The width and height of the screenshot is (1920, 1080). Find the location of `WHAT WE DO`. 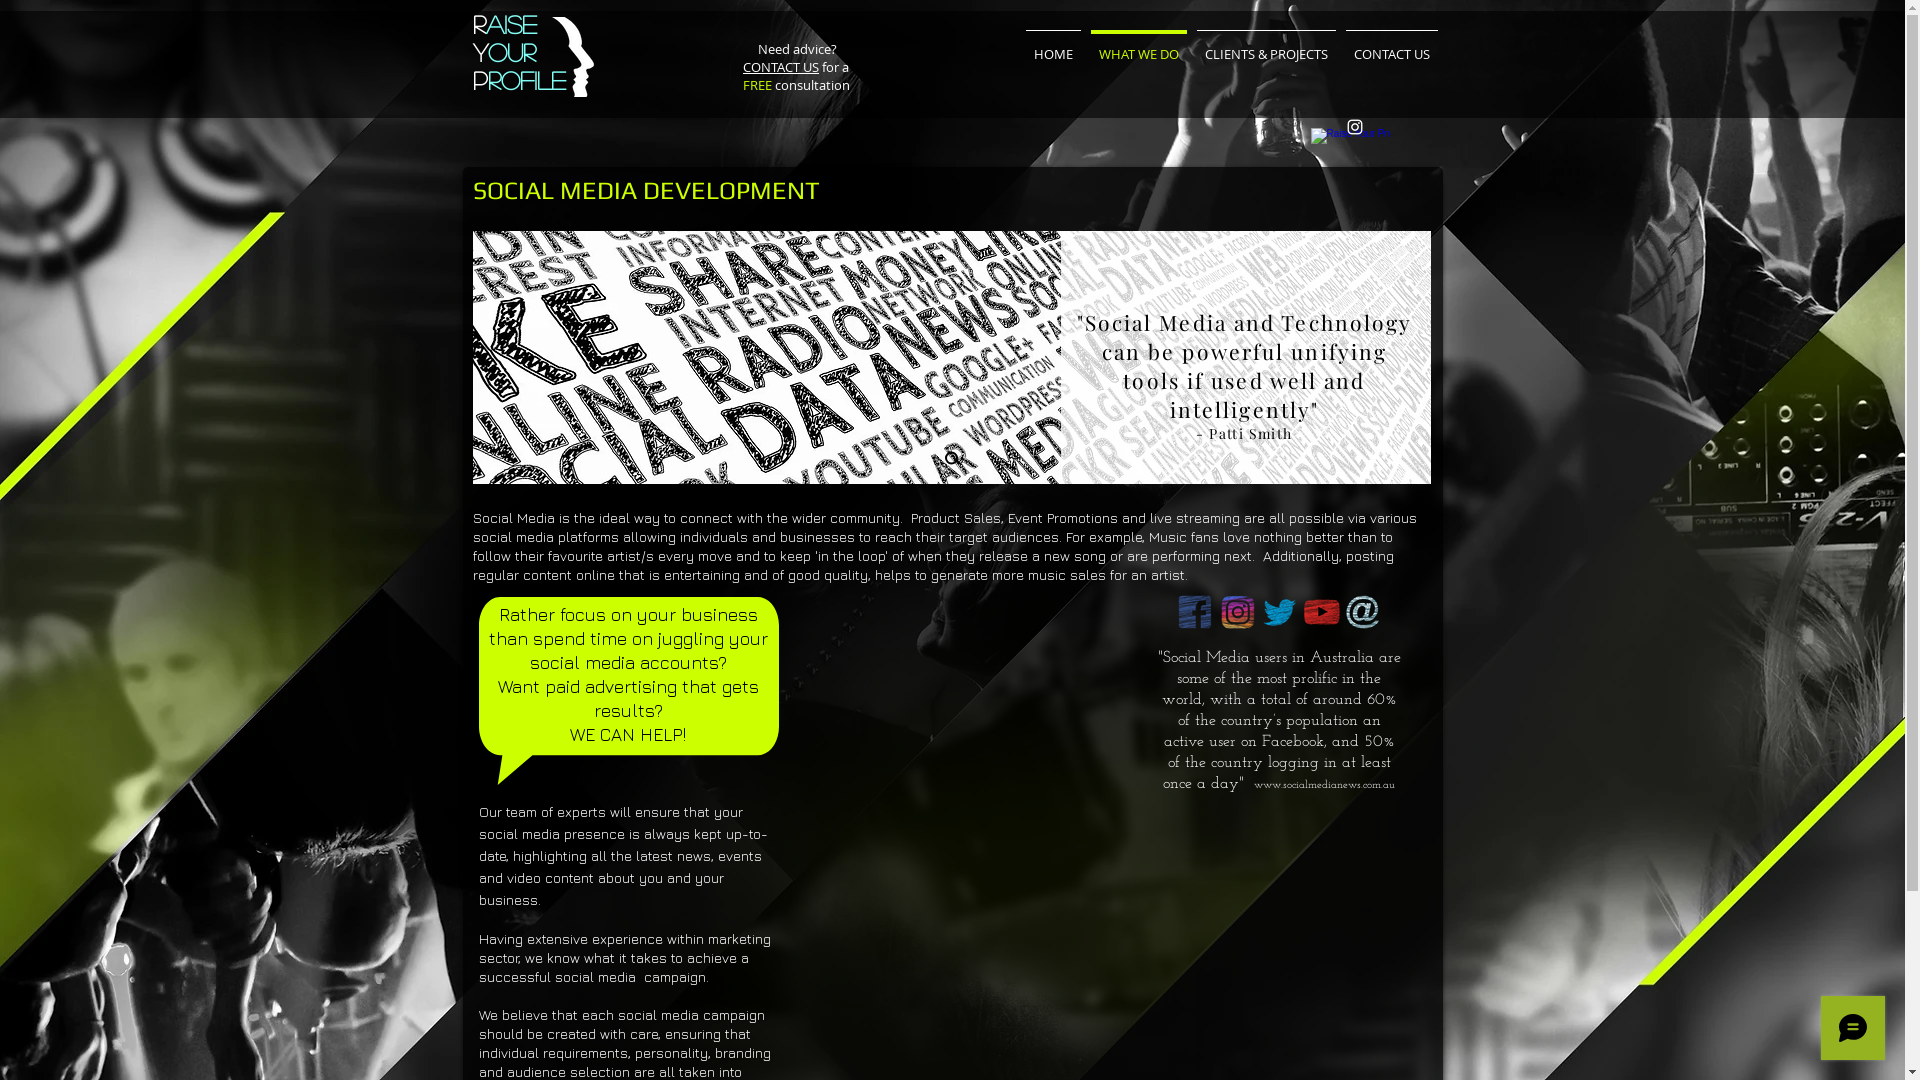

WHAT WE DO is located at coordinates (1139, 45).